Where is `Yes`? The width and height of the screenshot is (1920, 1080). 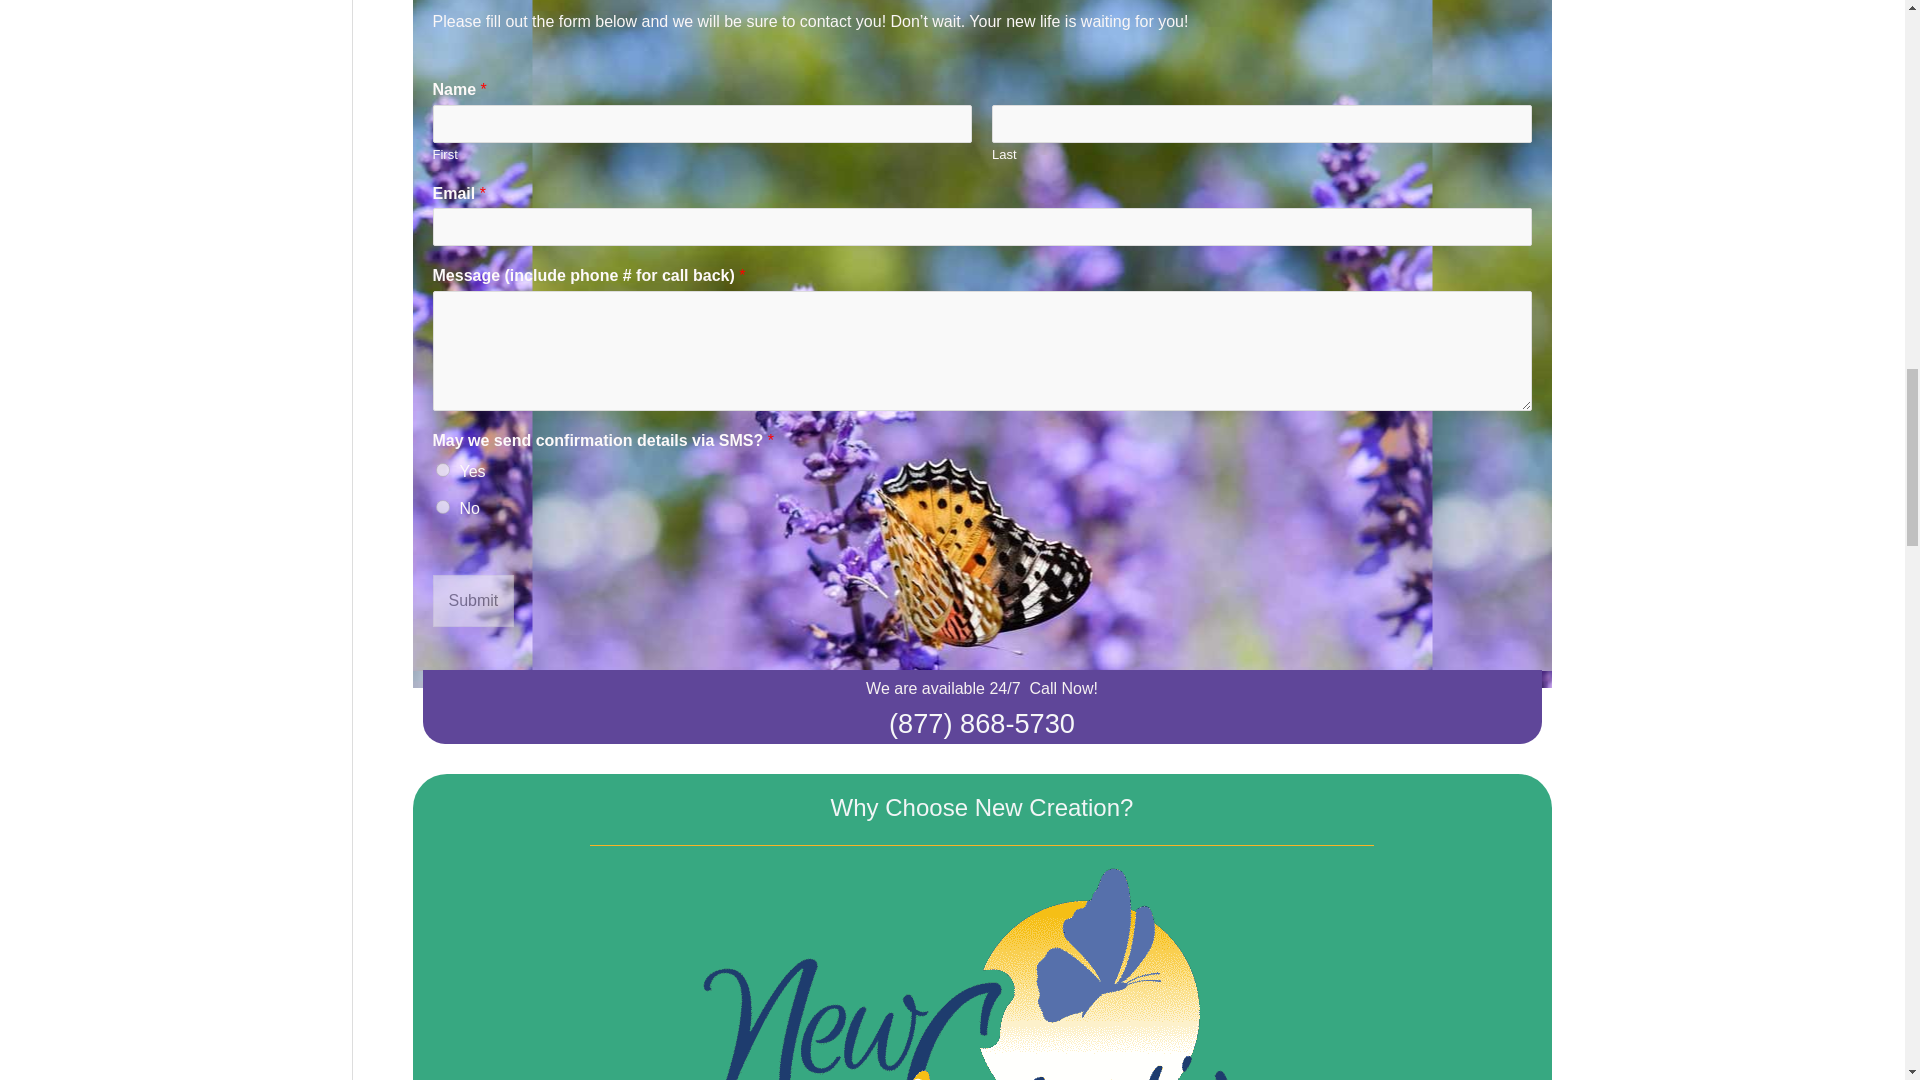
Yes is located at coordinates (442, 470).